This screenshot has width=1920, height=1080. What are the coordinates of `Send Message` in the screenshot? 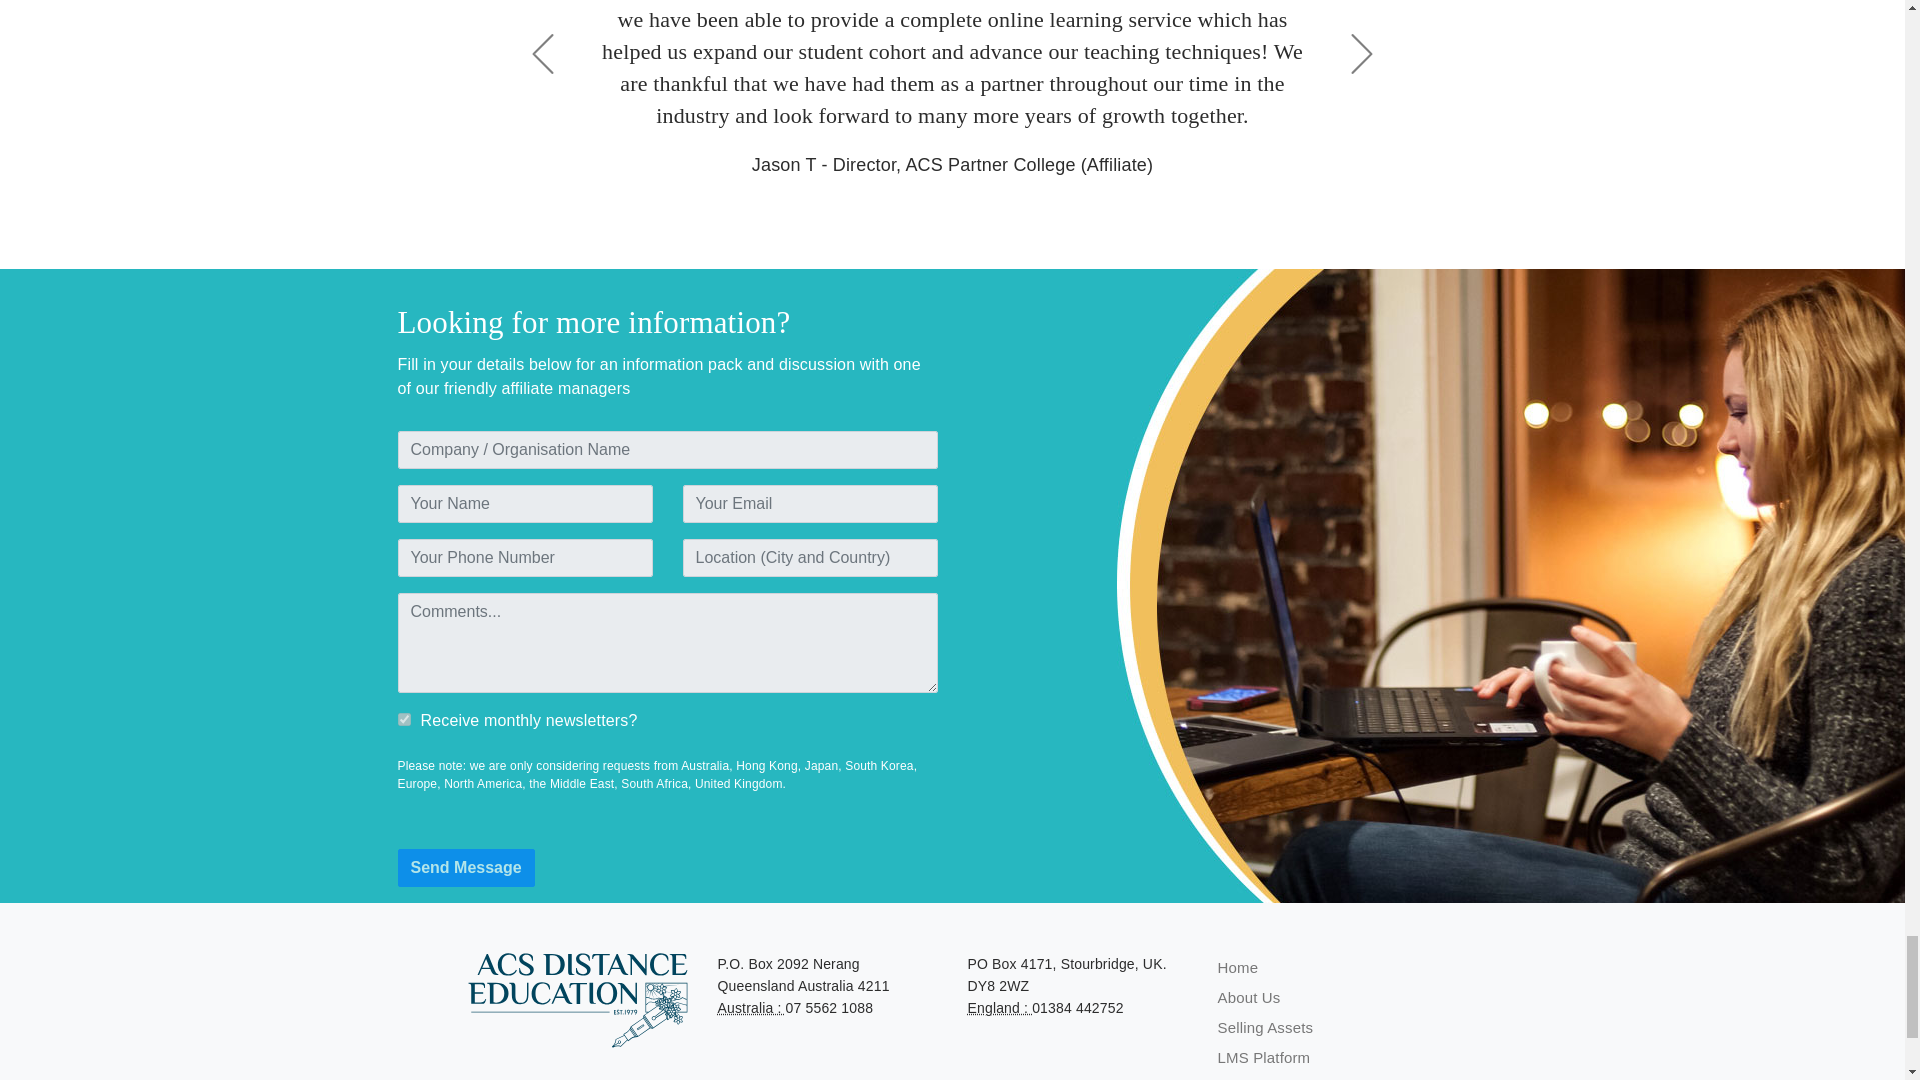 It's located at (466, 867).